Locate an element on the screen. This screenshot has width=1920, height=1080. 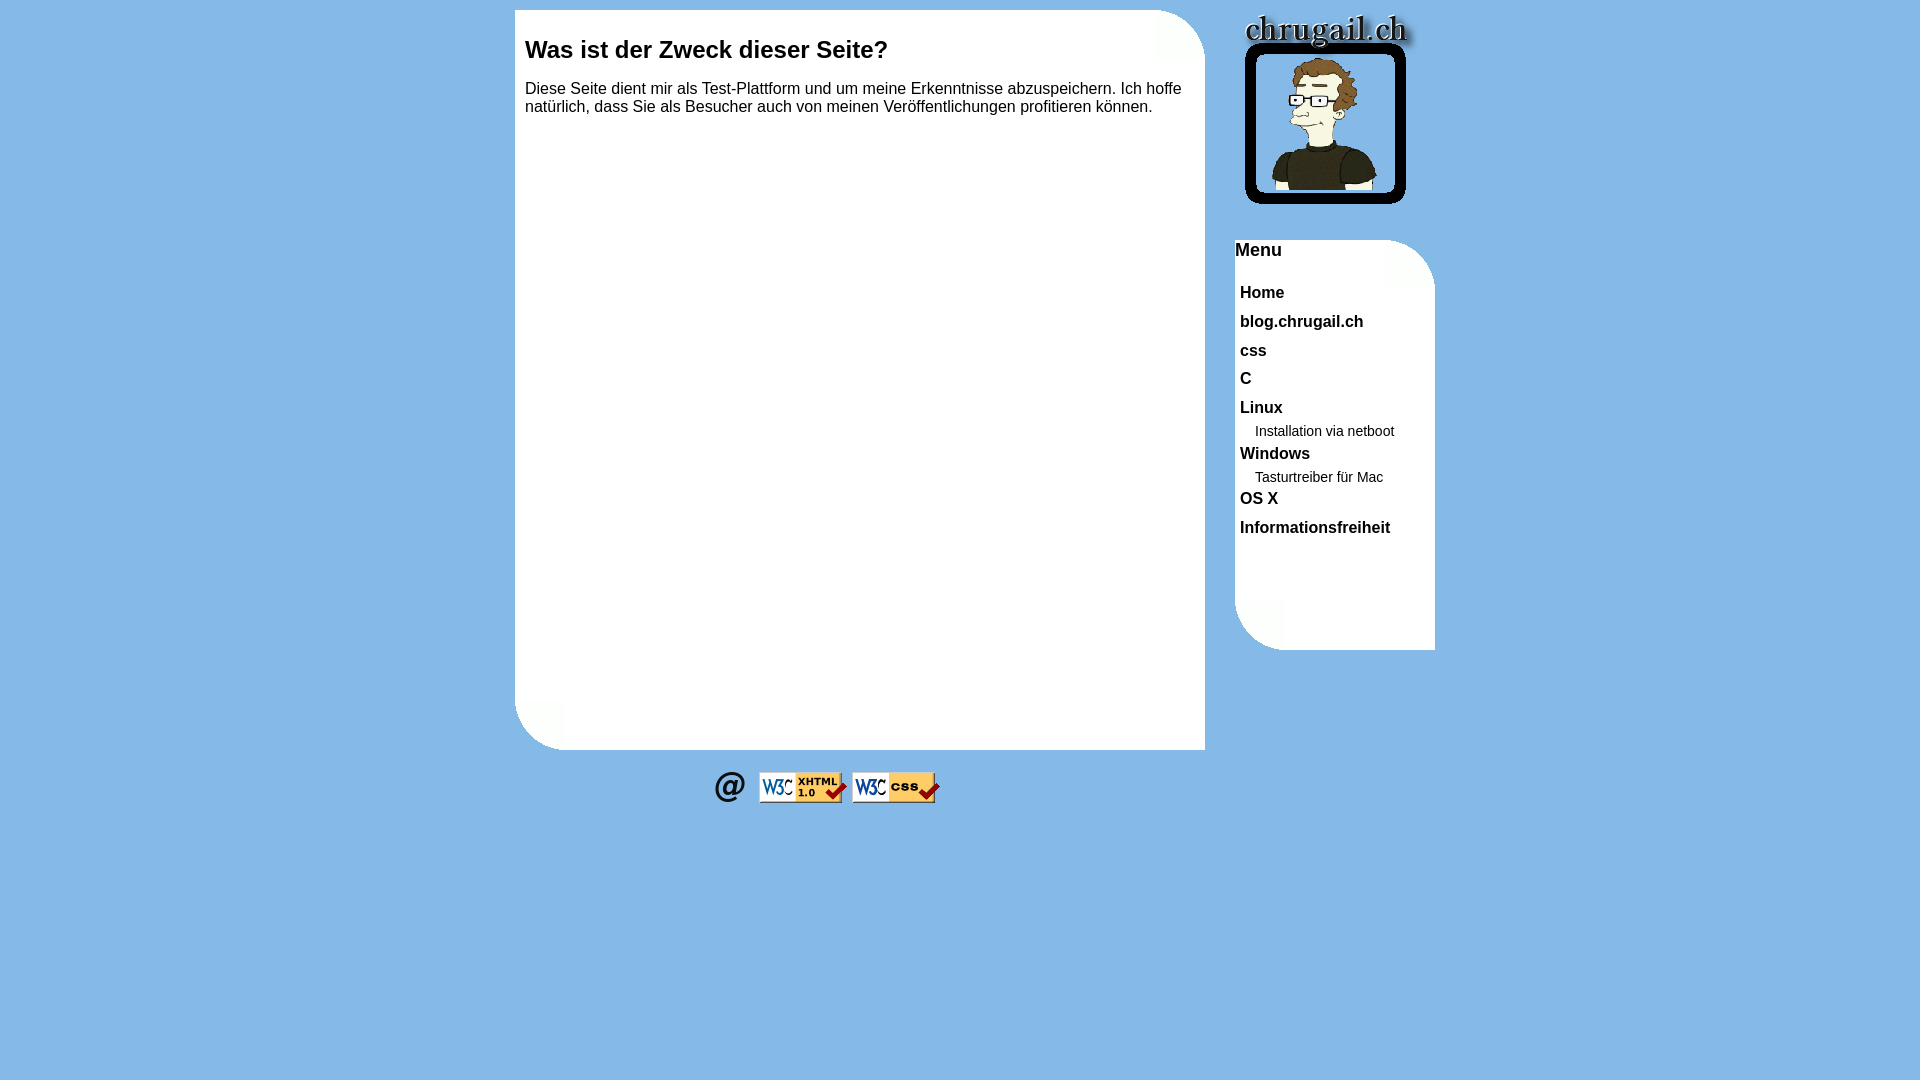
Informationsfreiheit is located at coordinates (1315, 528).